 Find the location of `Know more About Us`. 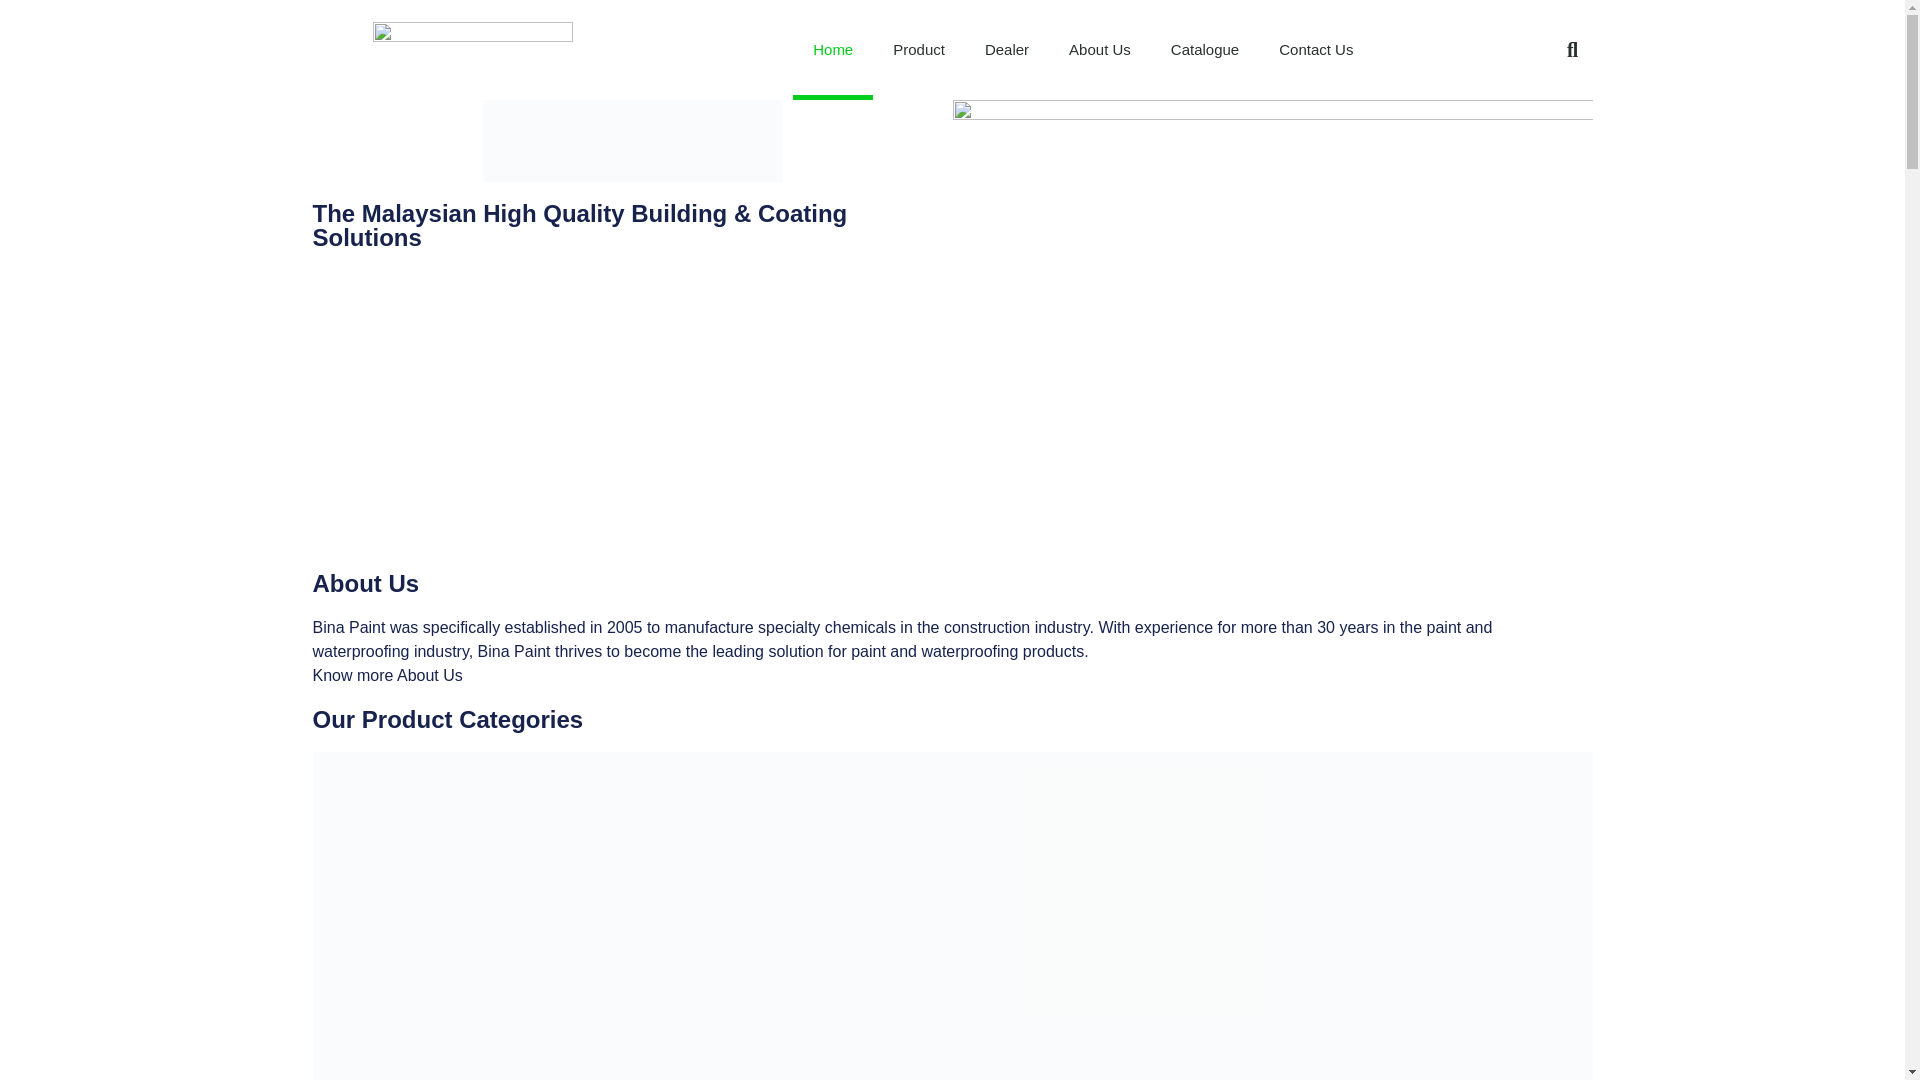

Know more About Us is located at coordinates (386, 675).